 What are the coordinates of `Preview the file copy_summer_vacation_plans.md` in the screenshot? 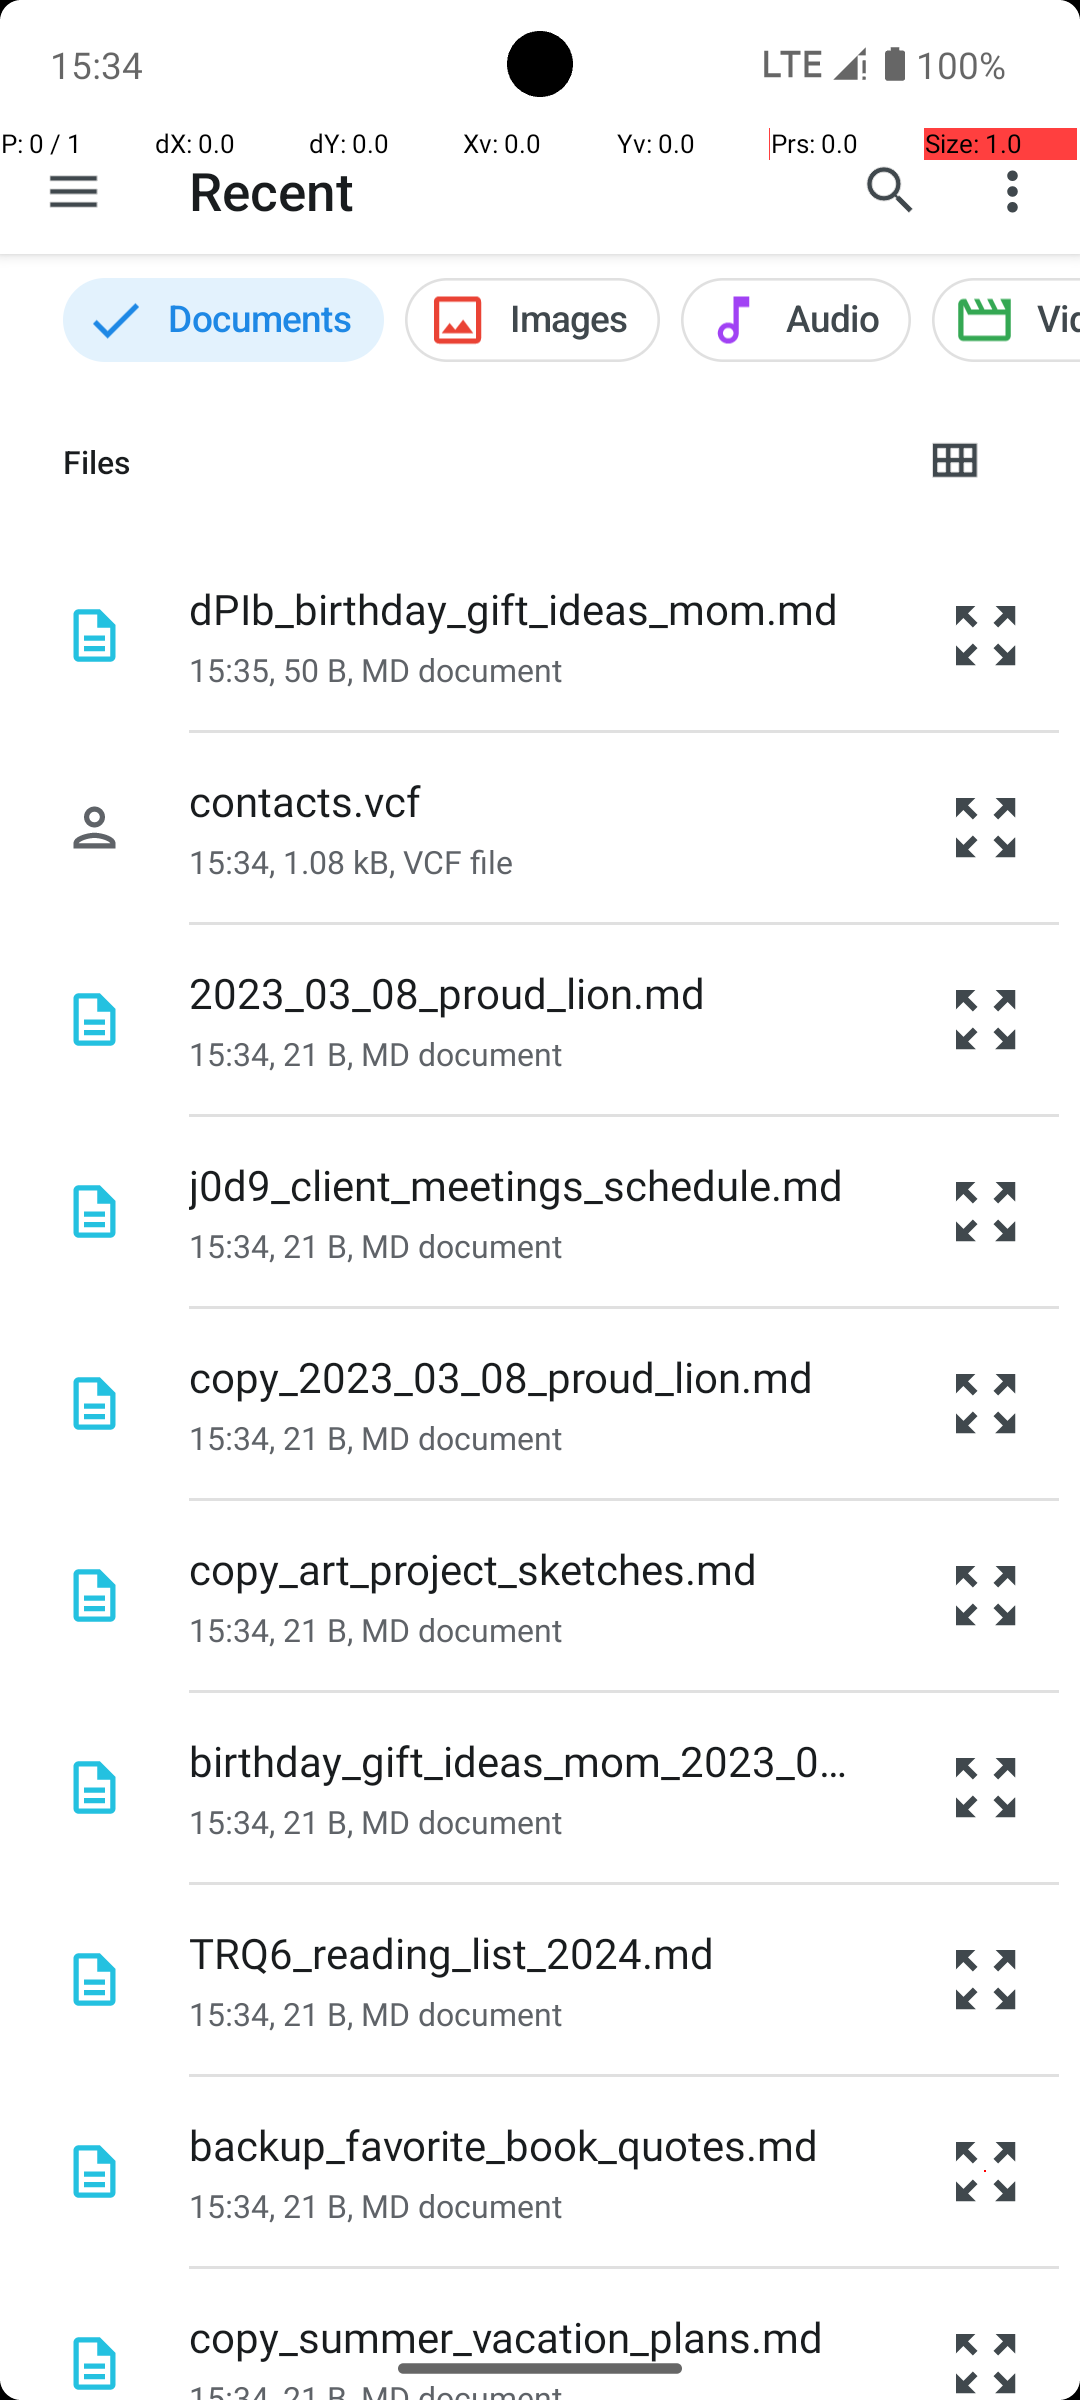 It's located at (986, 2334).